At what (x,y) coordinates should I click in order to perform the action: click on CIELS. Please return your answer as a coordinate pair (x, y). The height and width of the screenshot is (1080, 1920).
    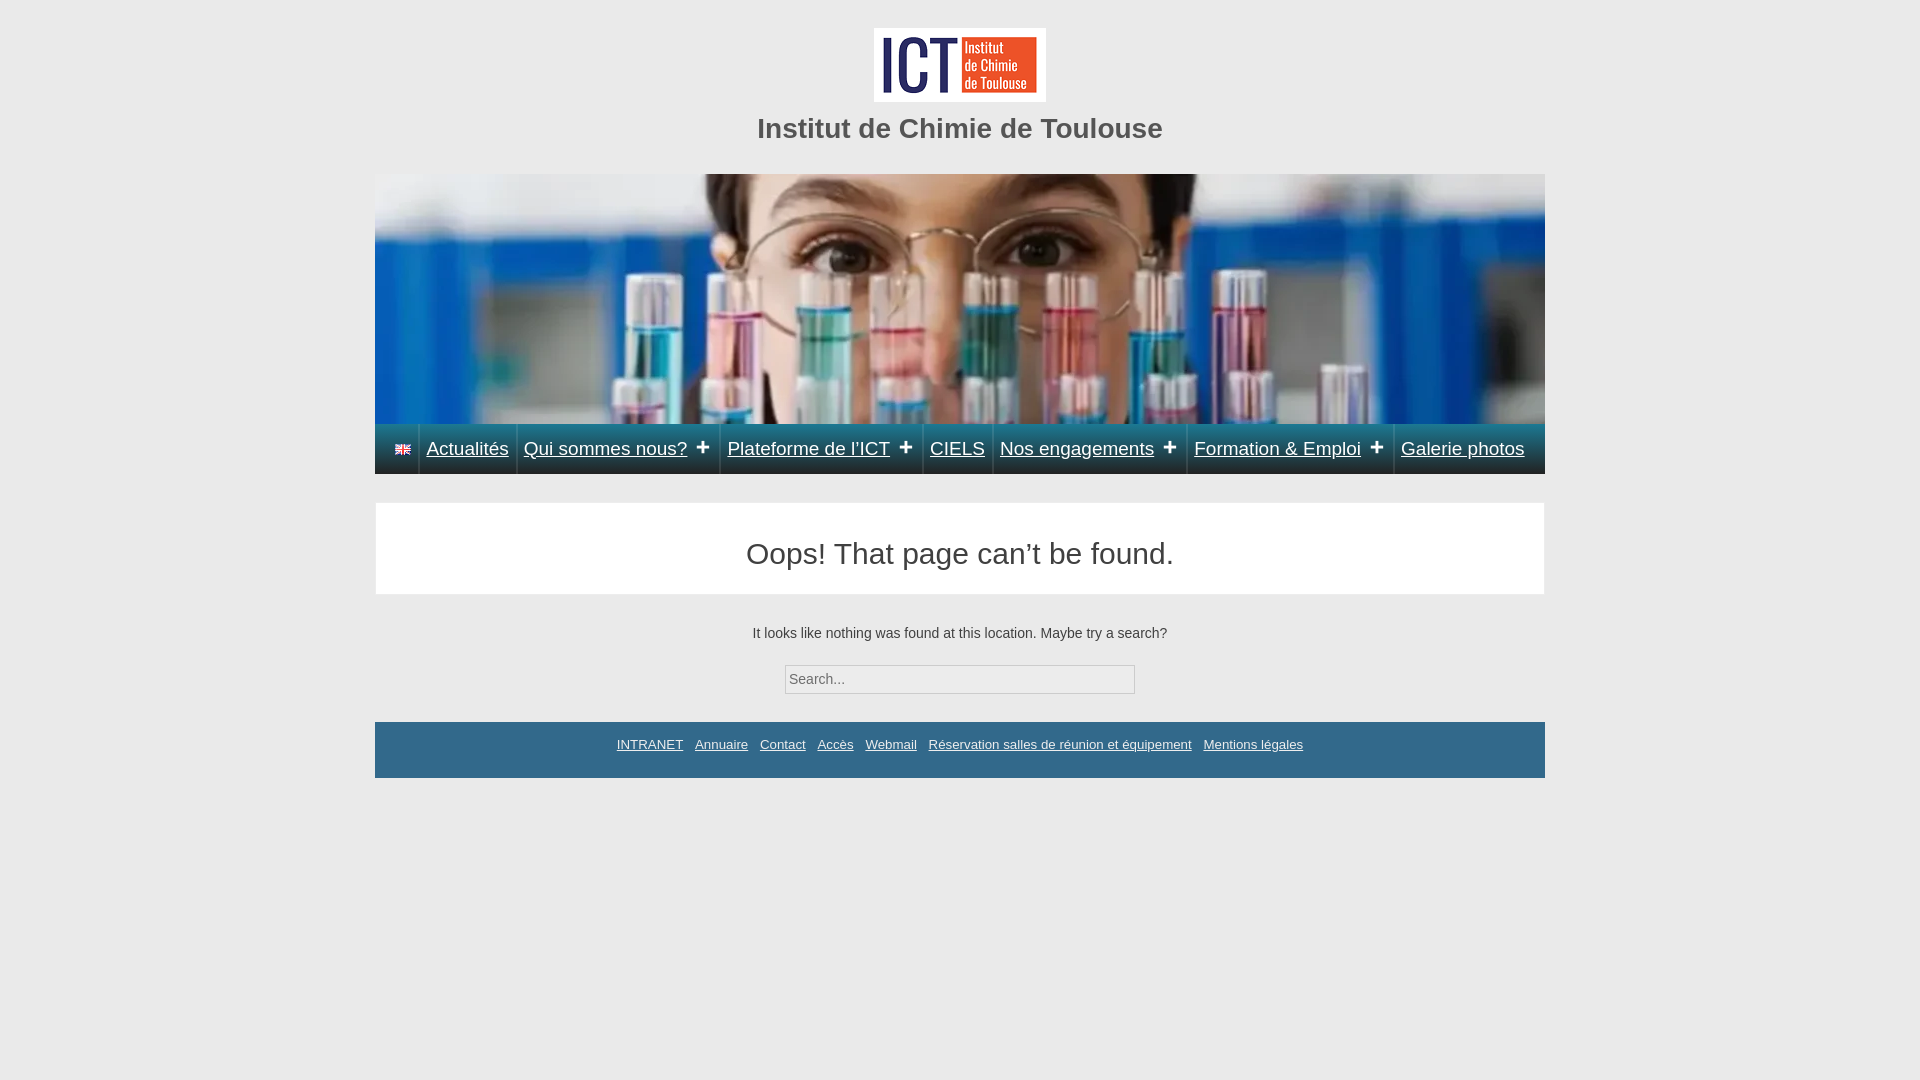
    Looking at the image, I should click on (958, 449).